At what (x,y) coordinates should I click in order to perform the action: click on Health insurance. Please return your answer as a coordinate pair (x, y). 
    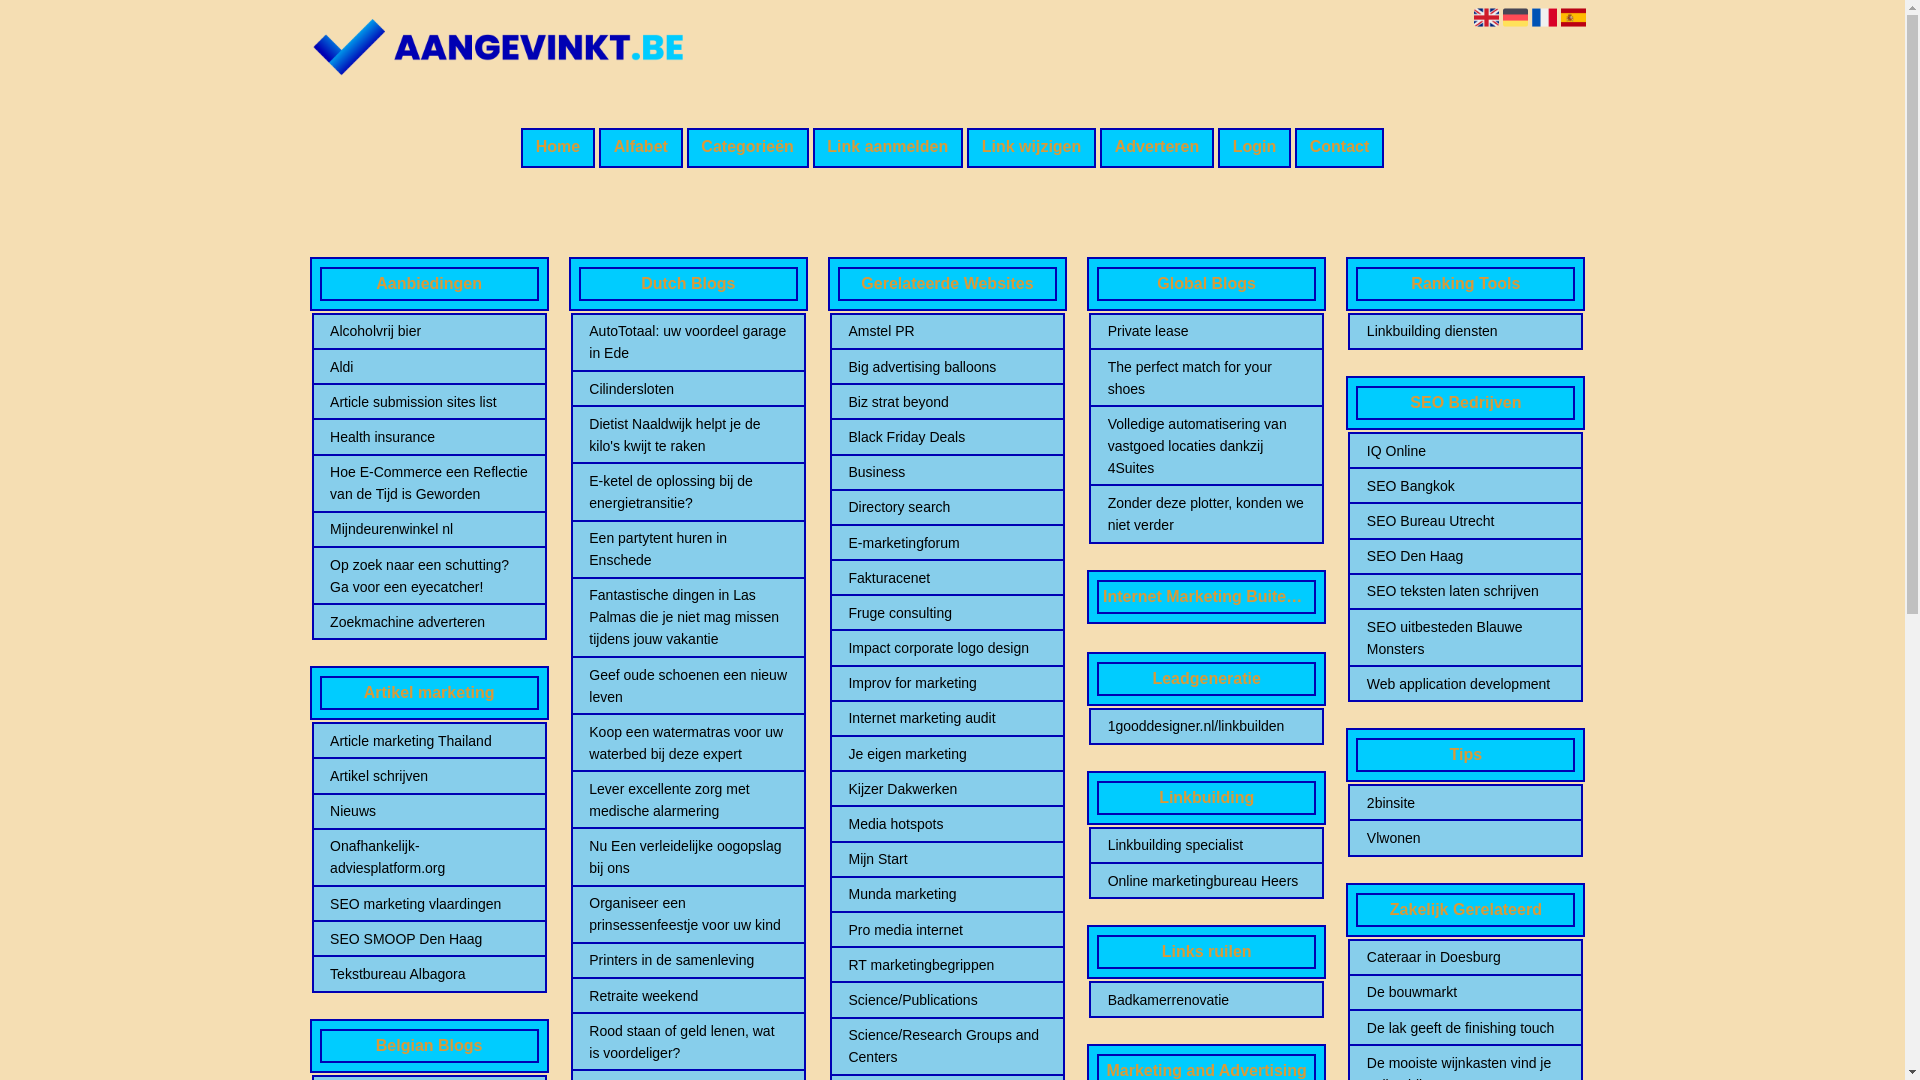
    Looking at the image, I should click on (429, 437).